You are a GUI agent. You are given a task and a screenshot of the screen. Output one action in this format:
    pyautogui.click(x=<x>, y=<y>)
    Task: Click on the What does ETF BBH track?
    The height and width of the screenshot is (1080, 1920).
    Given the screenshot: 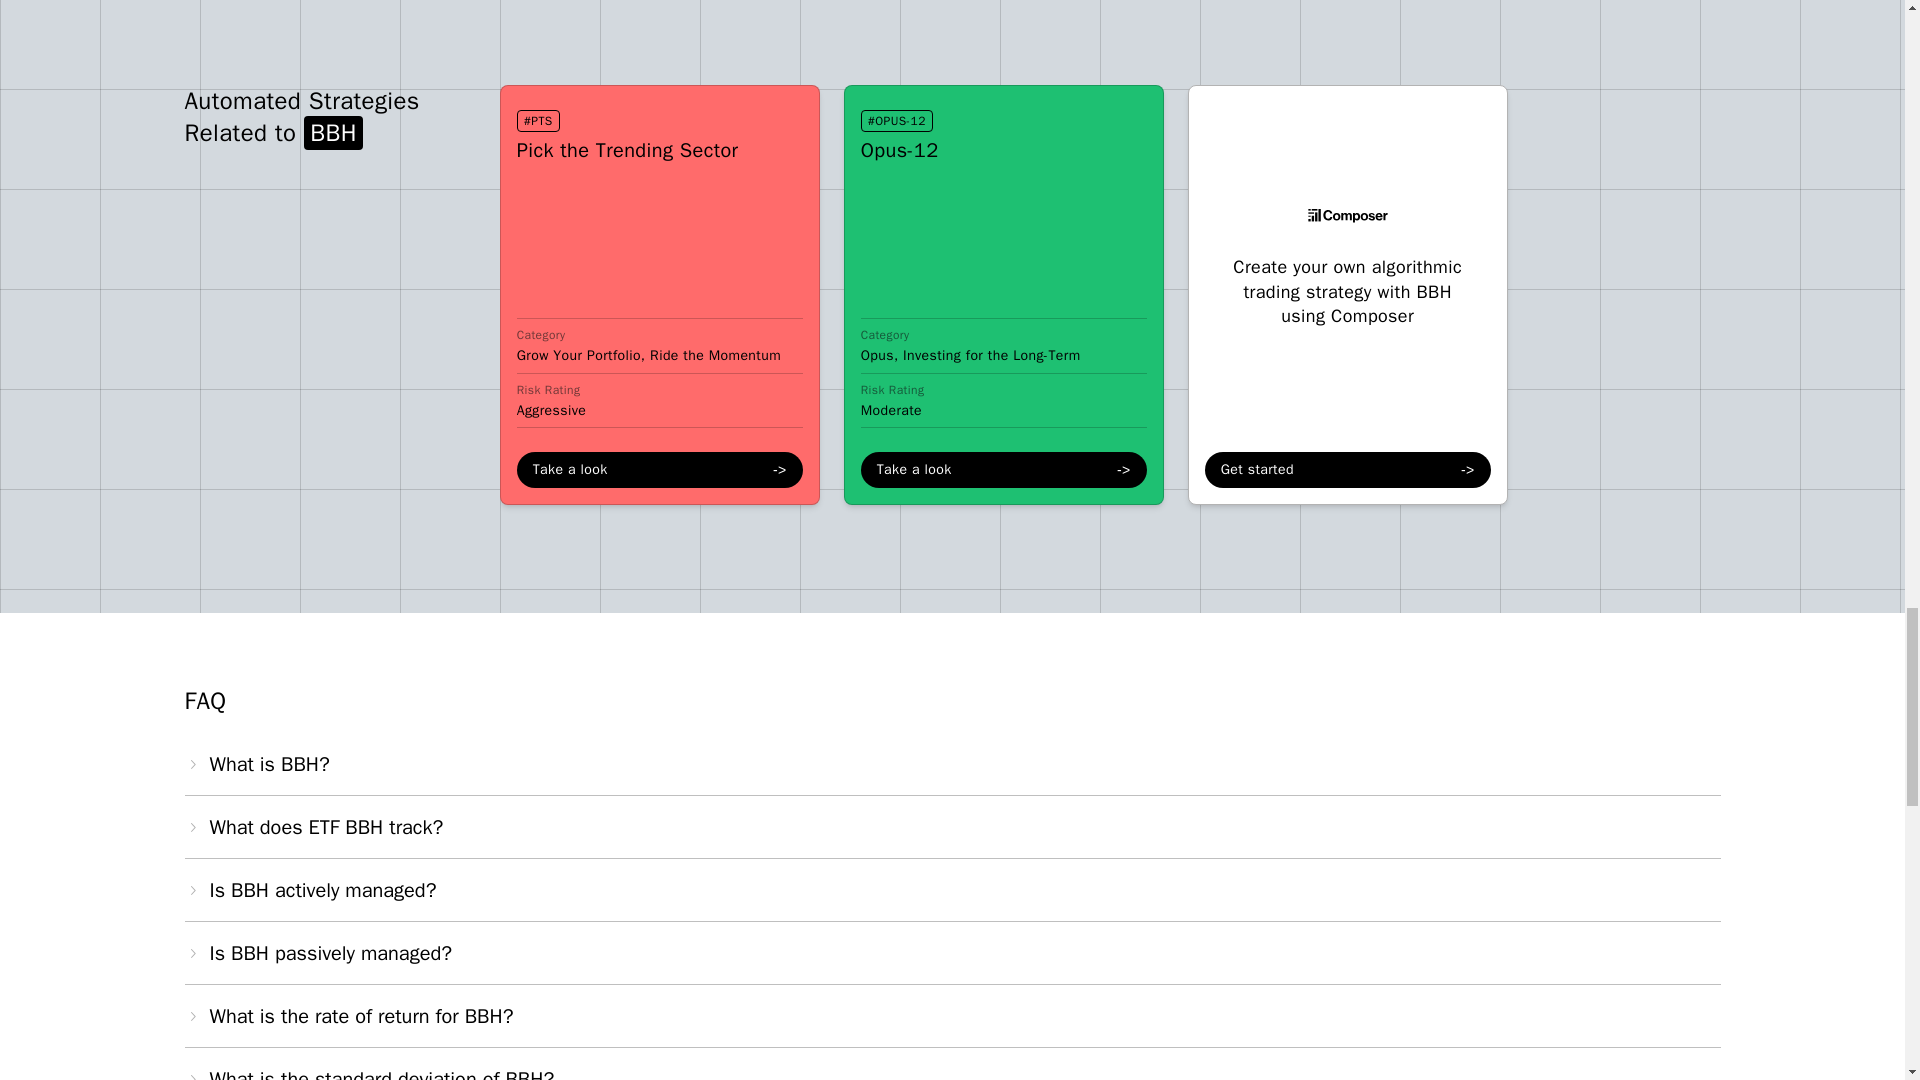 What is the action you would take?
    pyautogui.click(x=314, y=828)
    